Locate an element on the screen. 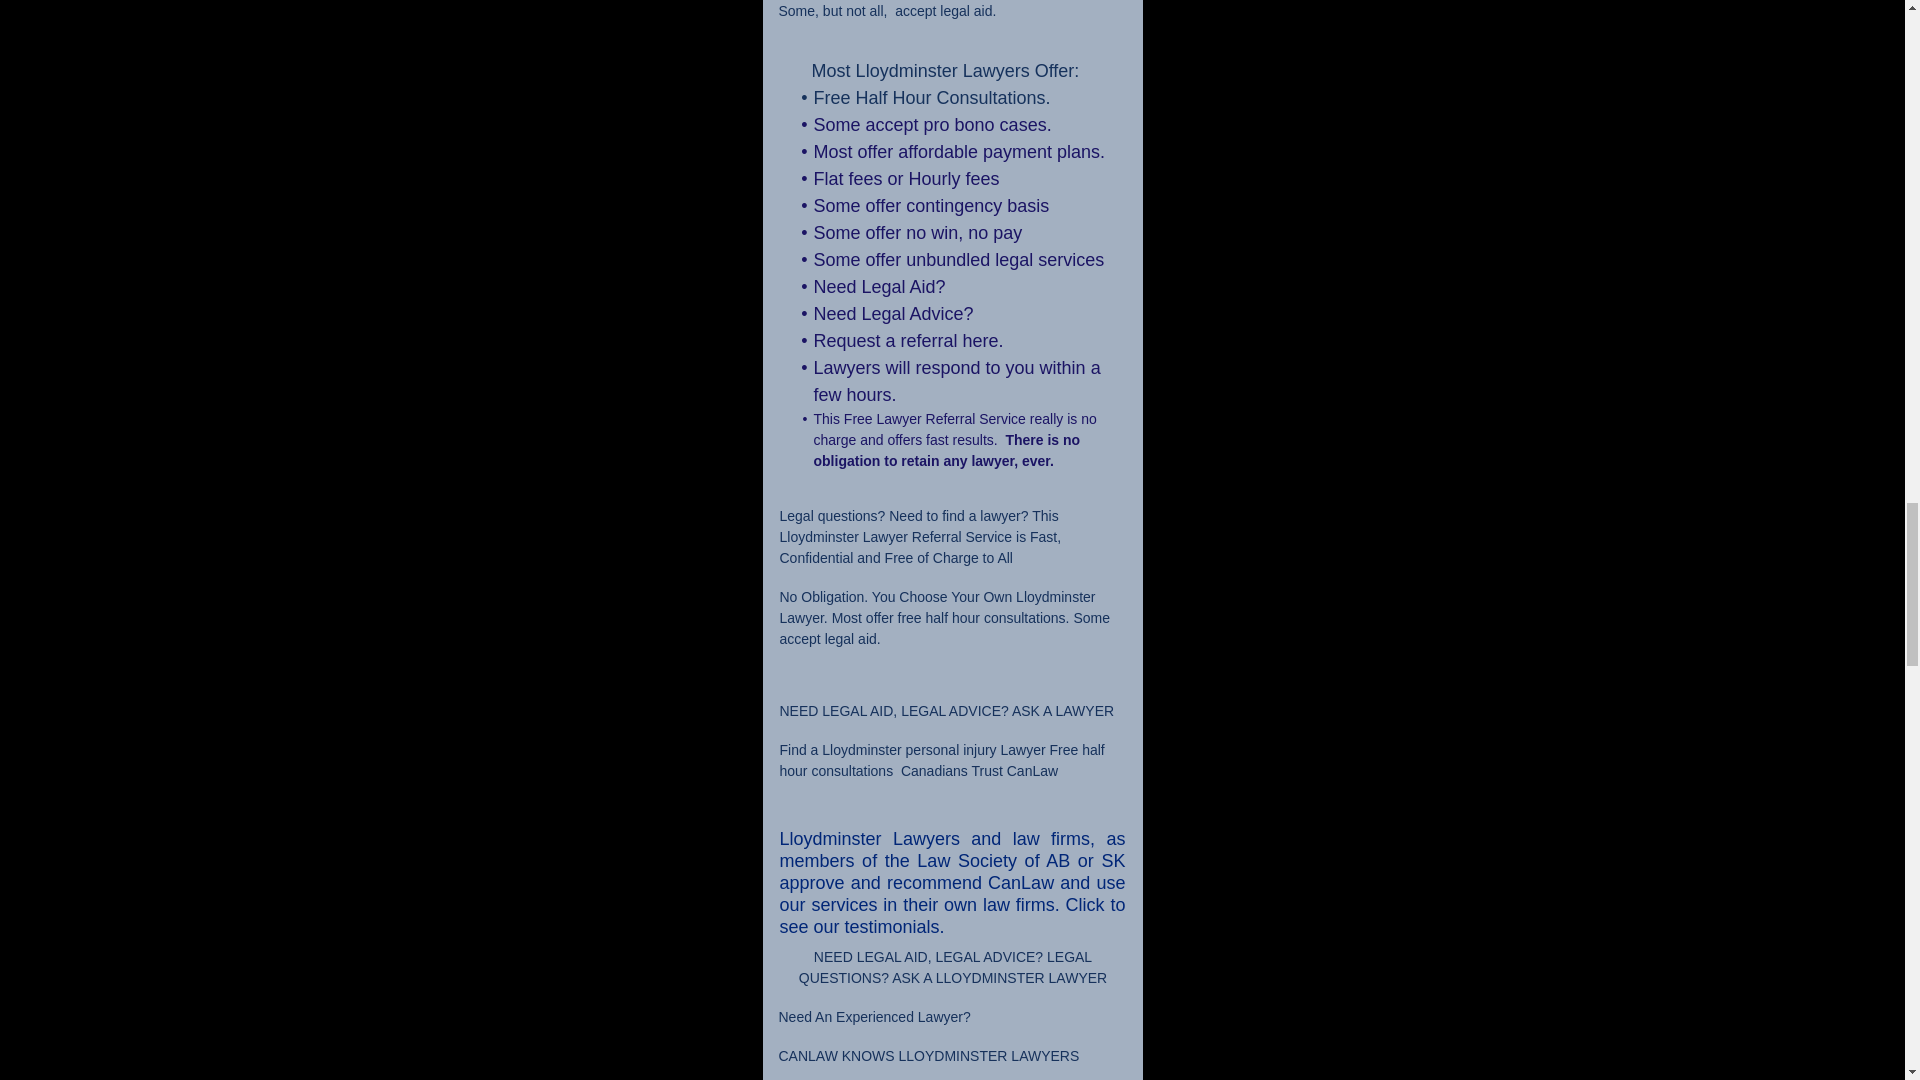  Testimonials from consumers, lawyers and suppliers is located at coordinates (952, 894).